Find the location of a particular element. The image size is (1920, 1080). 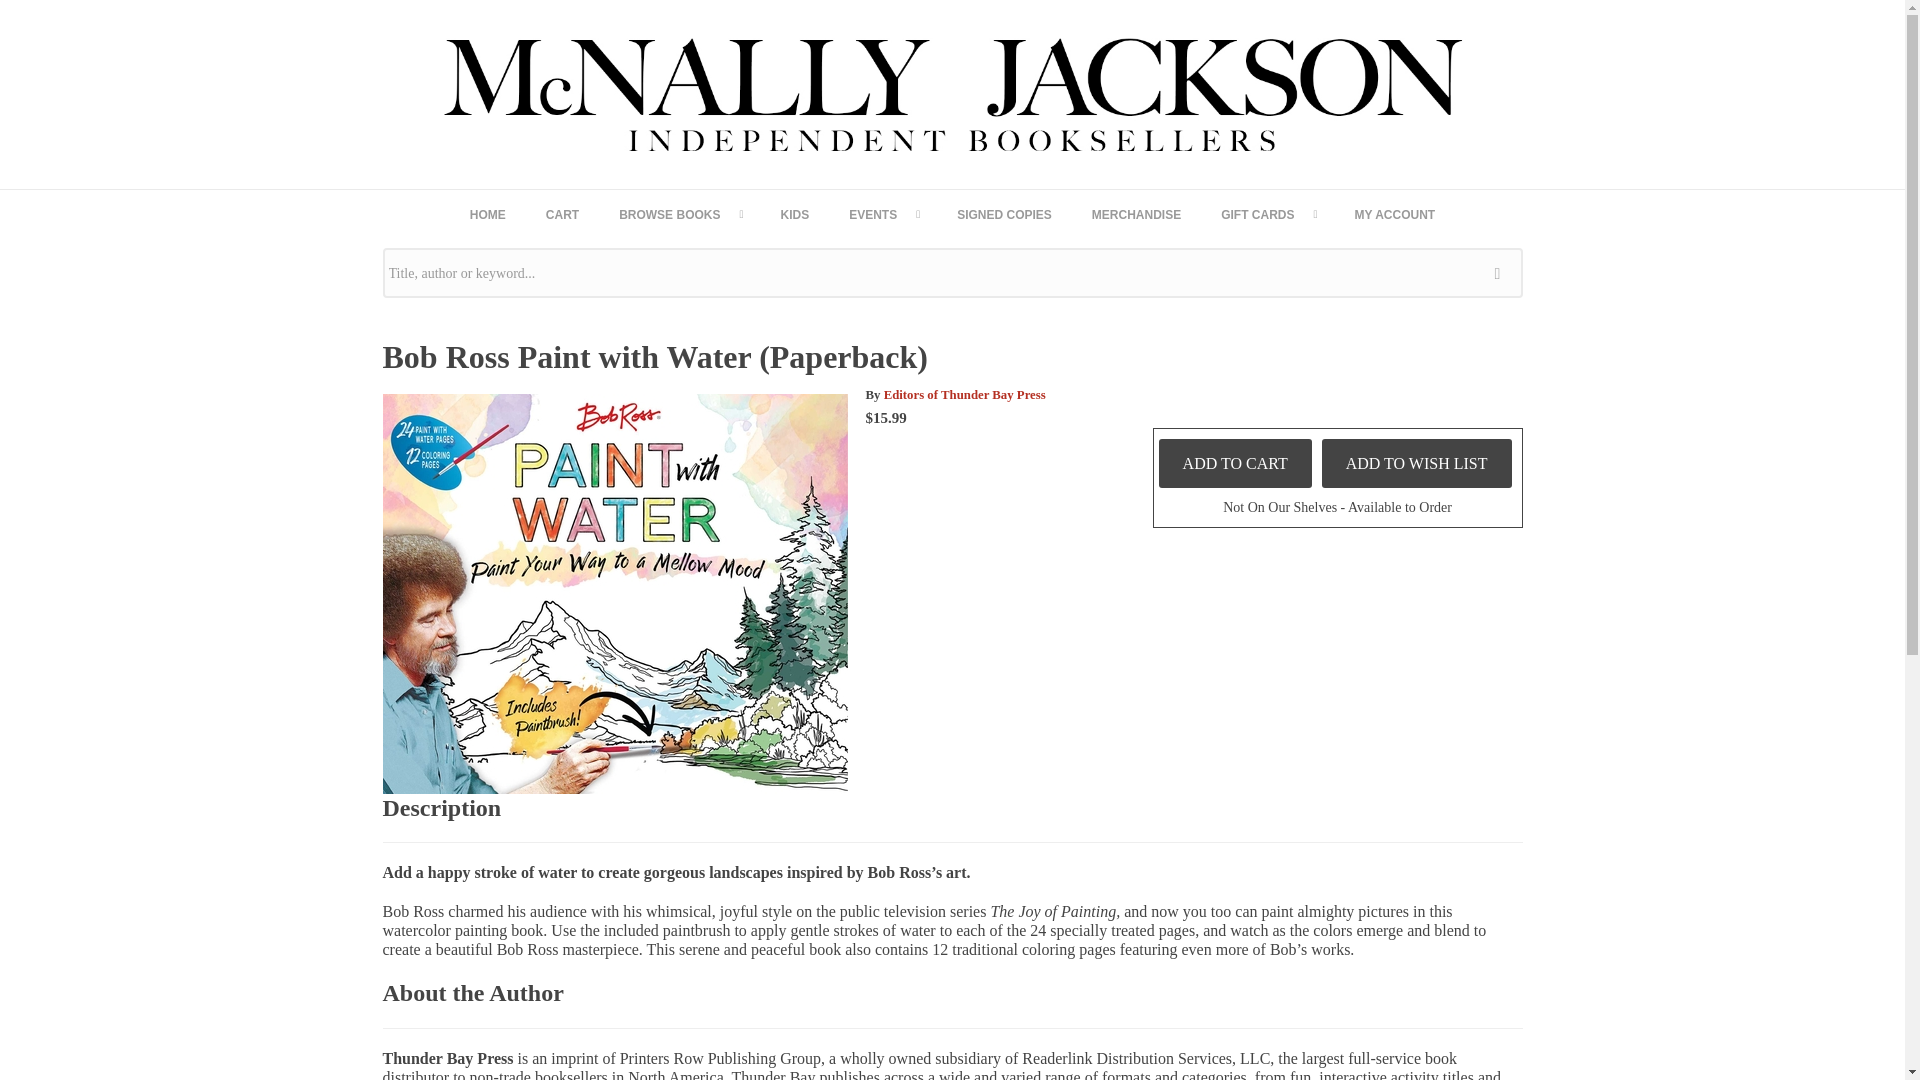

EVENTS is located at coordinates (882, 214).